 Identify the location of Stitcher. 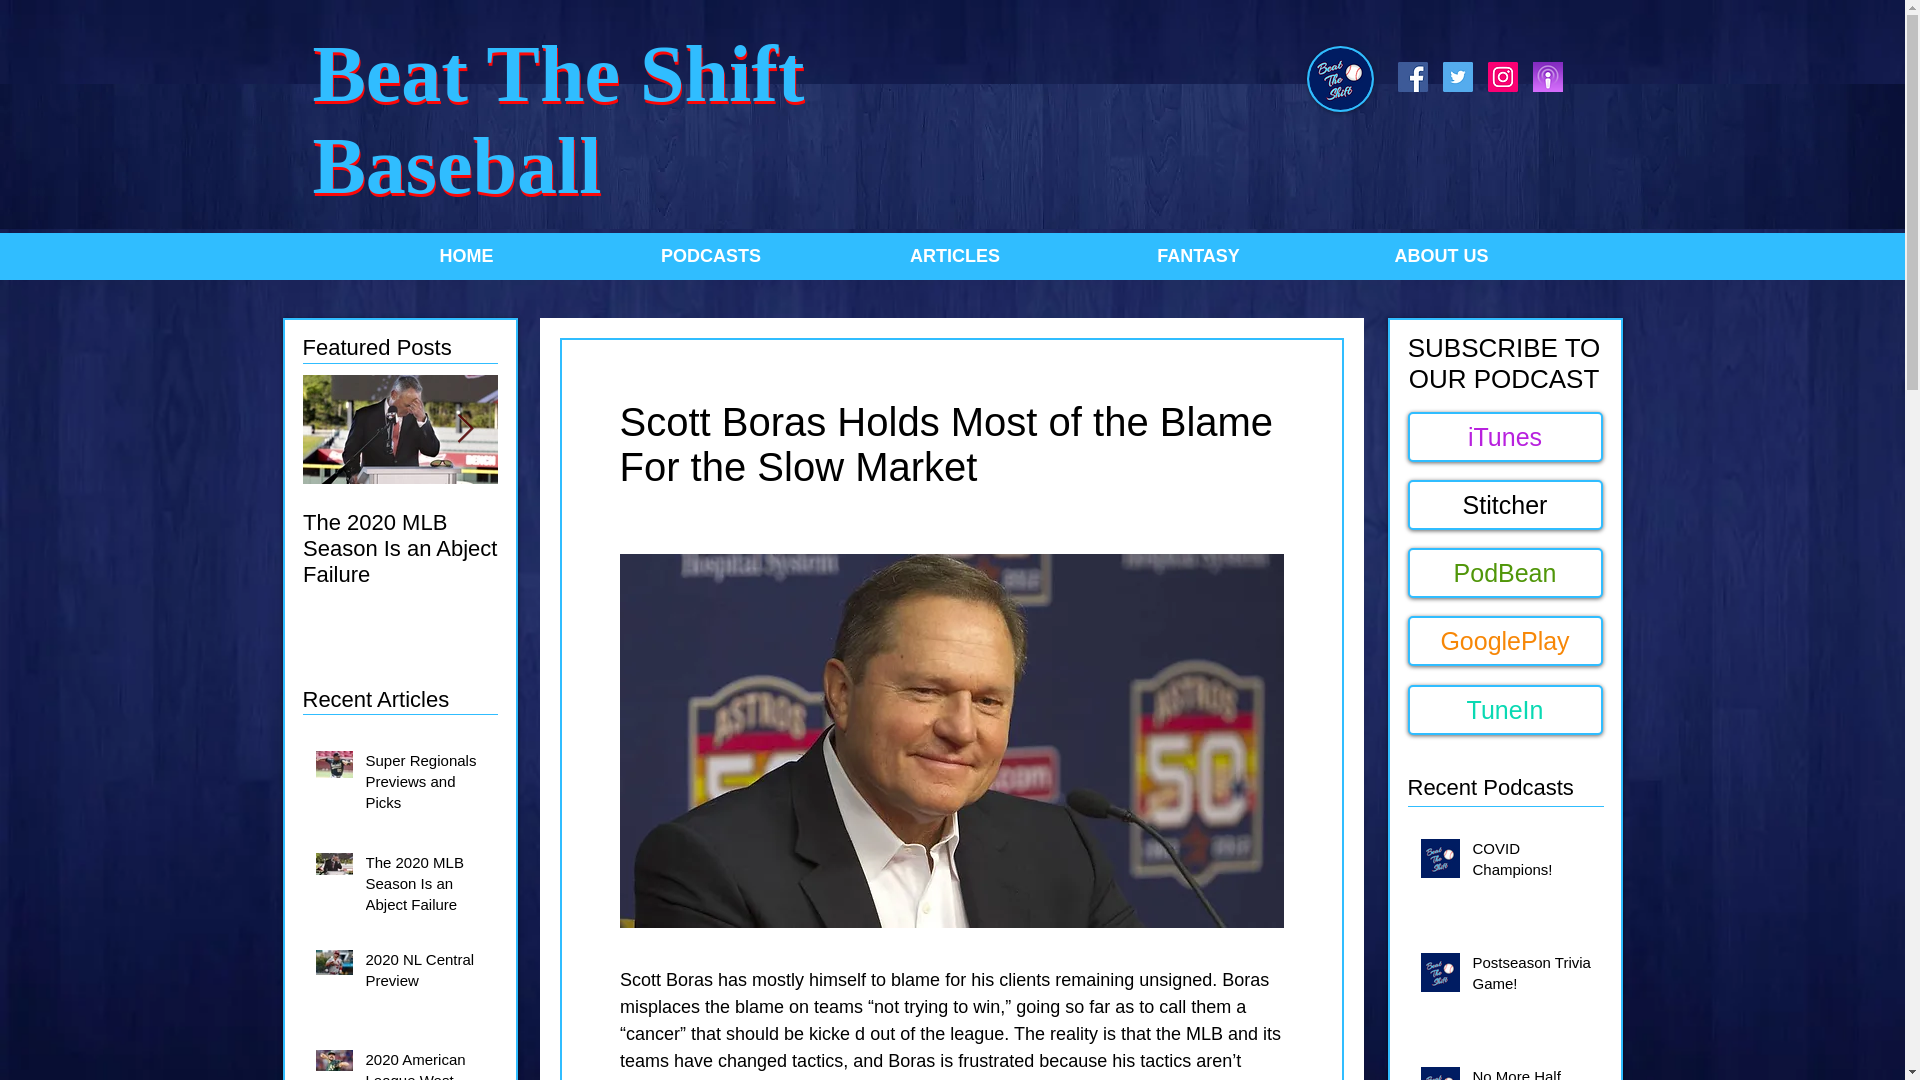
(1505, 504).